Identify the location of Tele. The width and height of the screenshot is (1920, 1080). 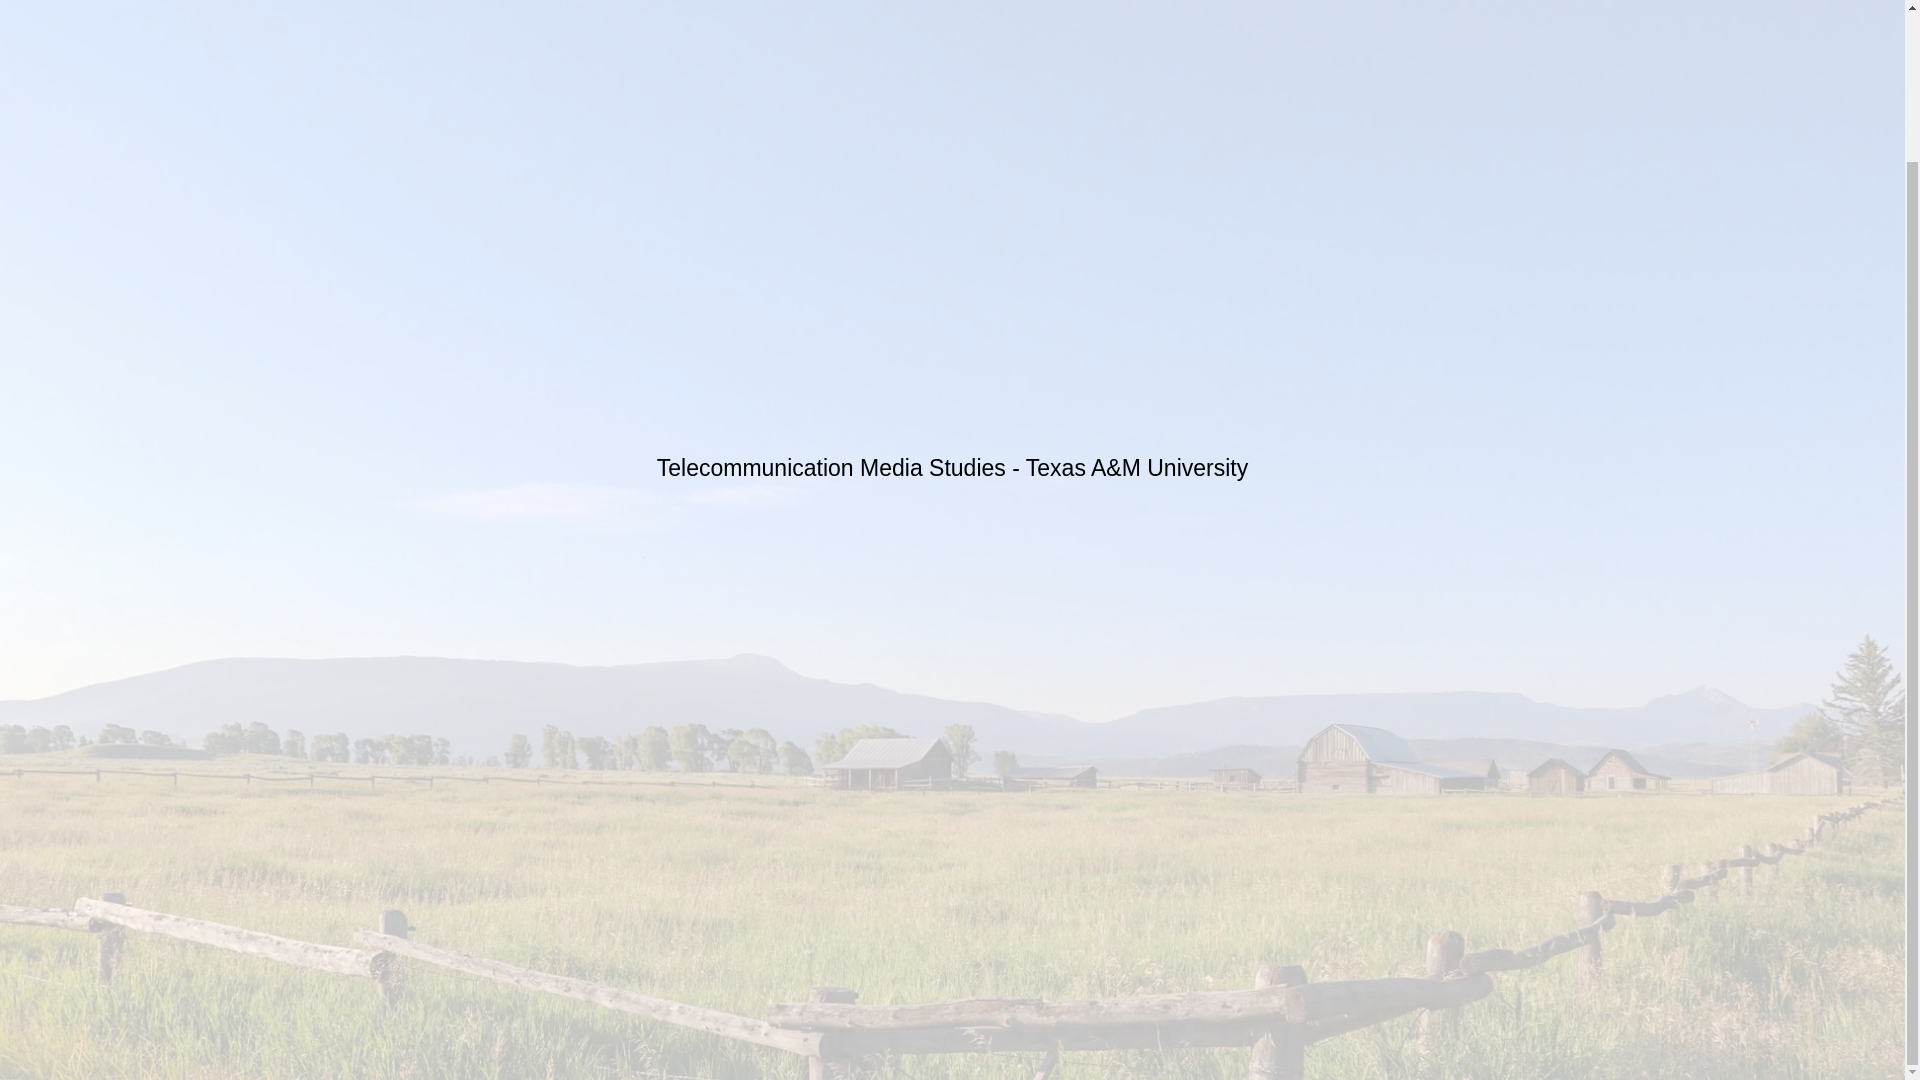
(677, 467).